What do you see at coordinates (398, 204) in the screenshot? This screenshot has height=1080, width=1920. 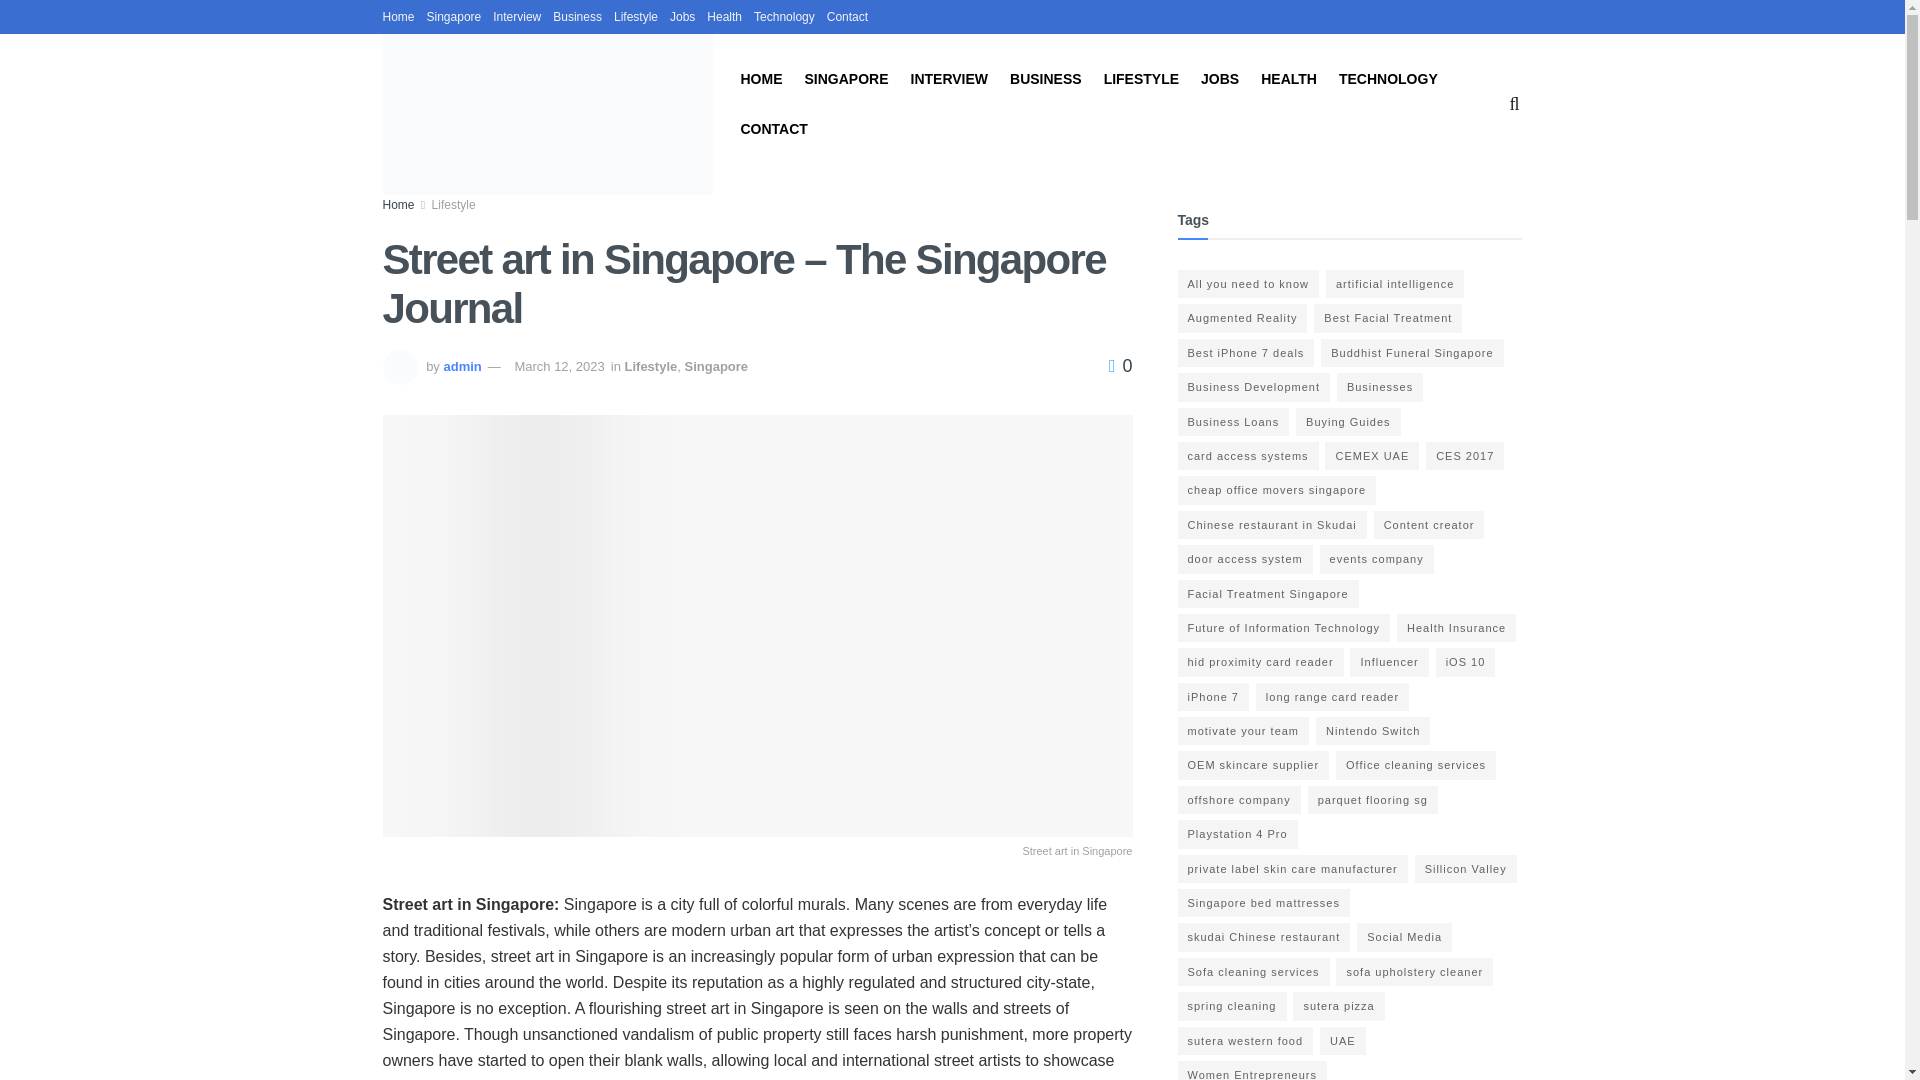 I see `Home` at bounding box center [398, 204].